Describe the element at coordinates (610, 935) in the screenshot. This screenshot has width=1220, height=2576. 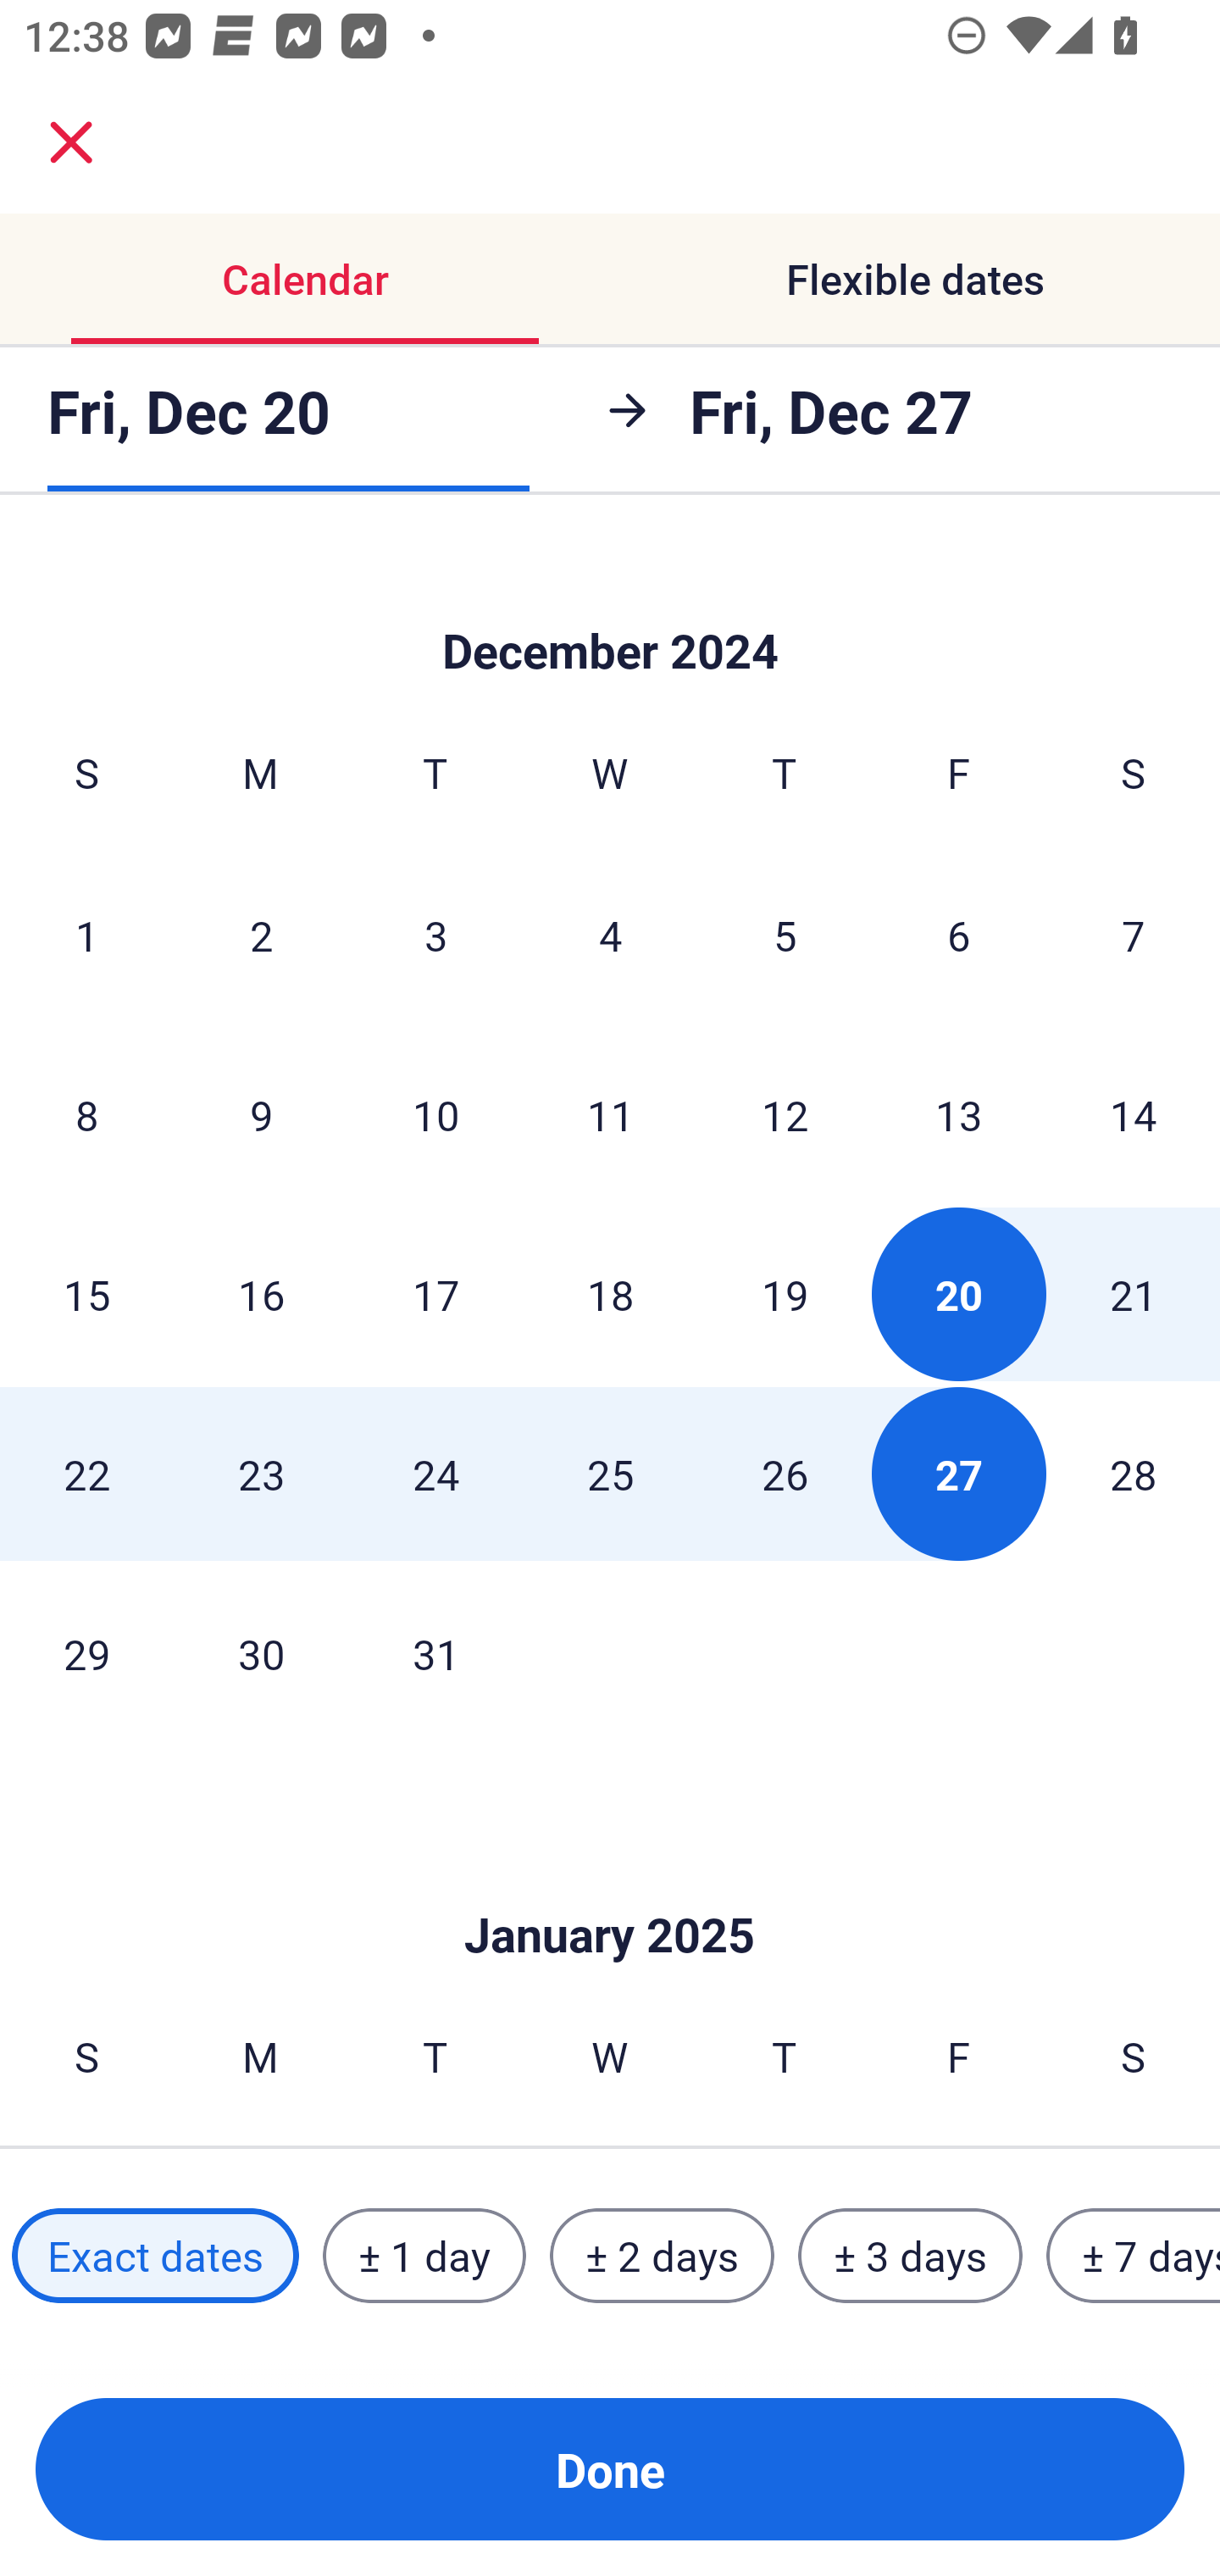
I see `4 Wednesday, December 4, 2024` at that location.